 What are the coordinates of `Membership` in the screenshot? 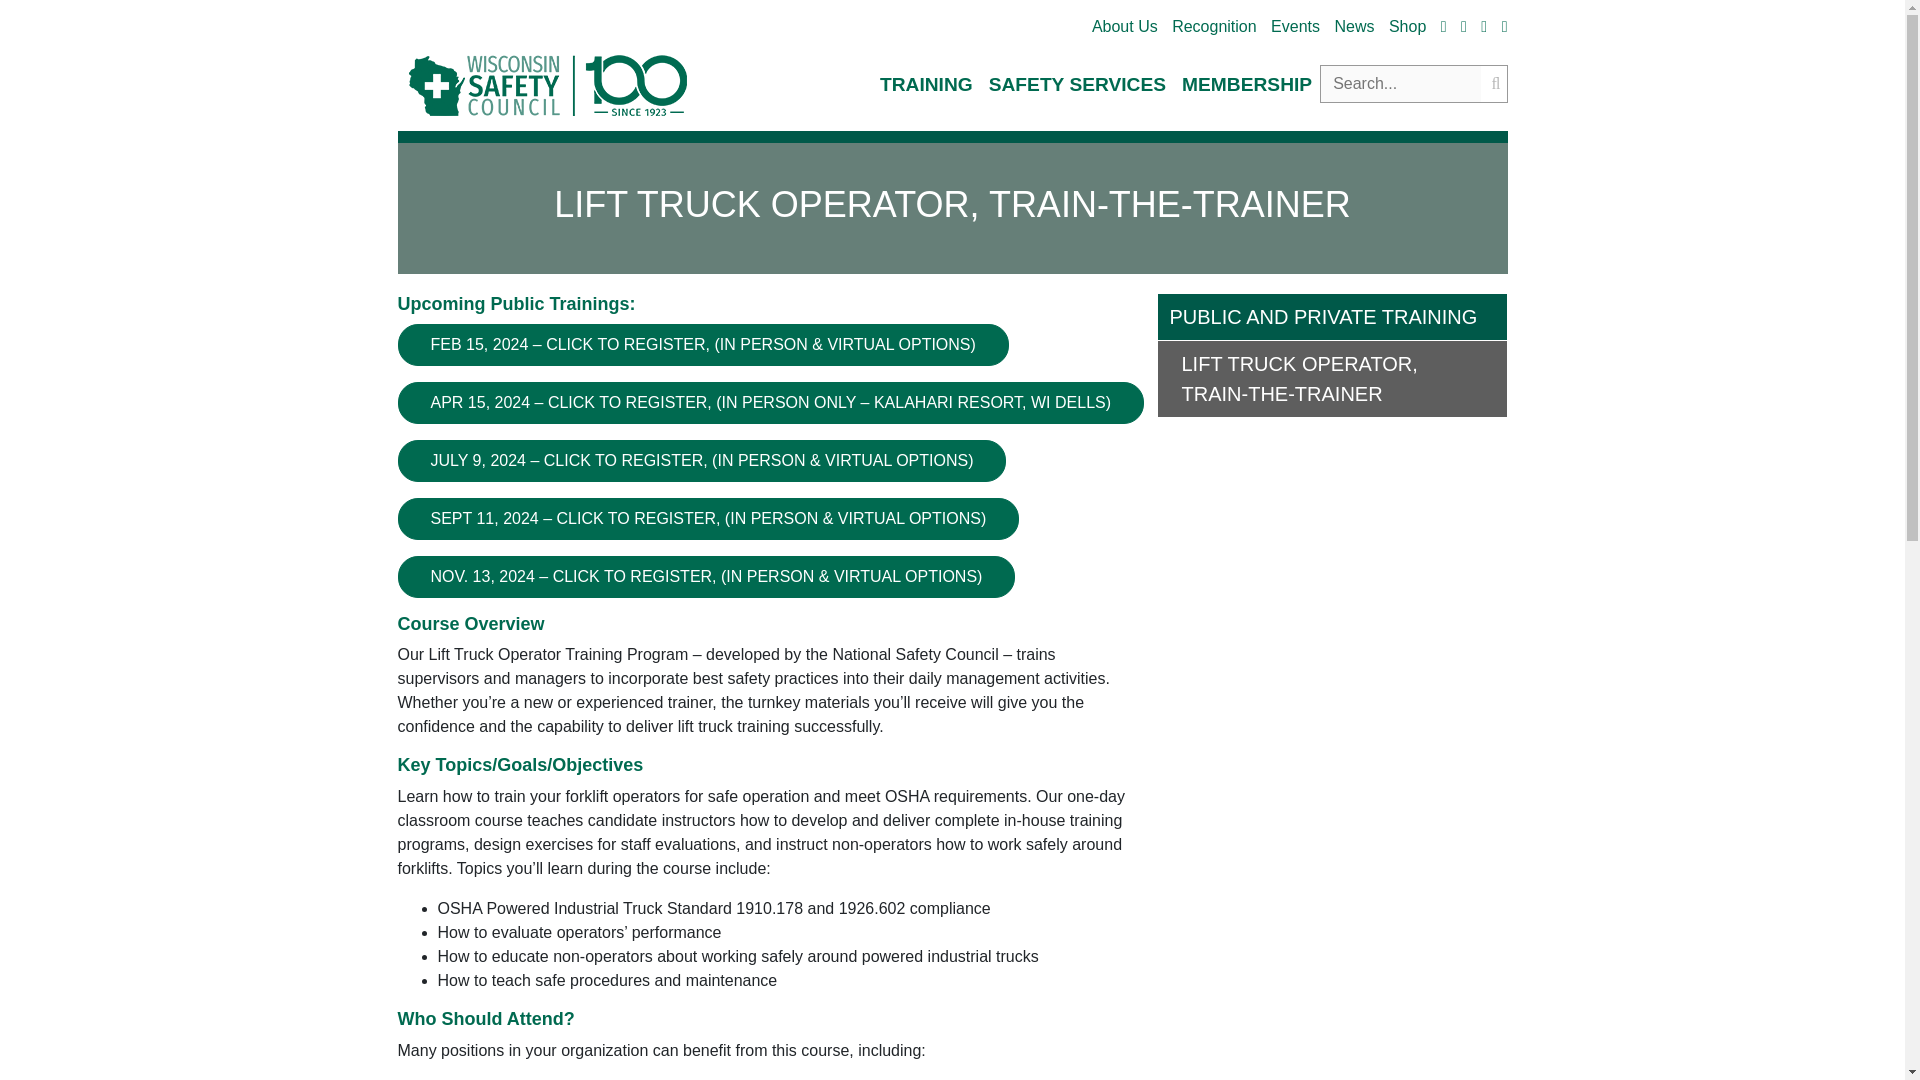 It's located at (1246, 85).